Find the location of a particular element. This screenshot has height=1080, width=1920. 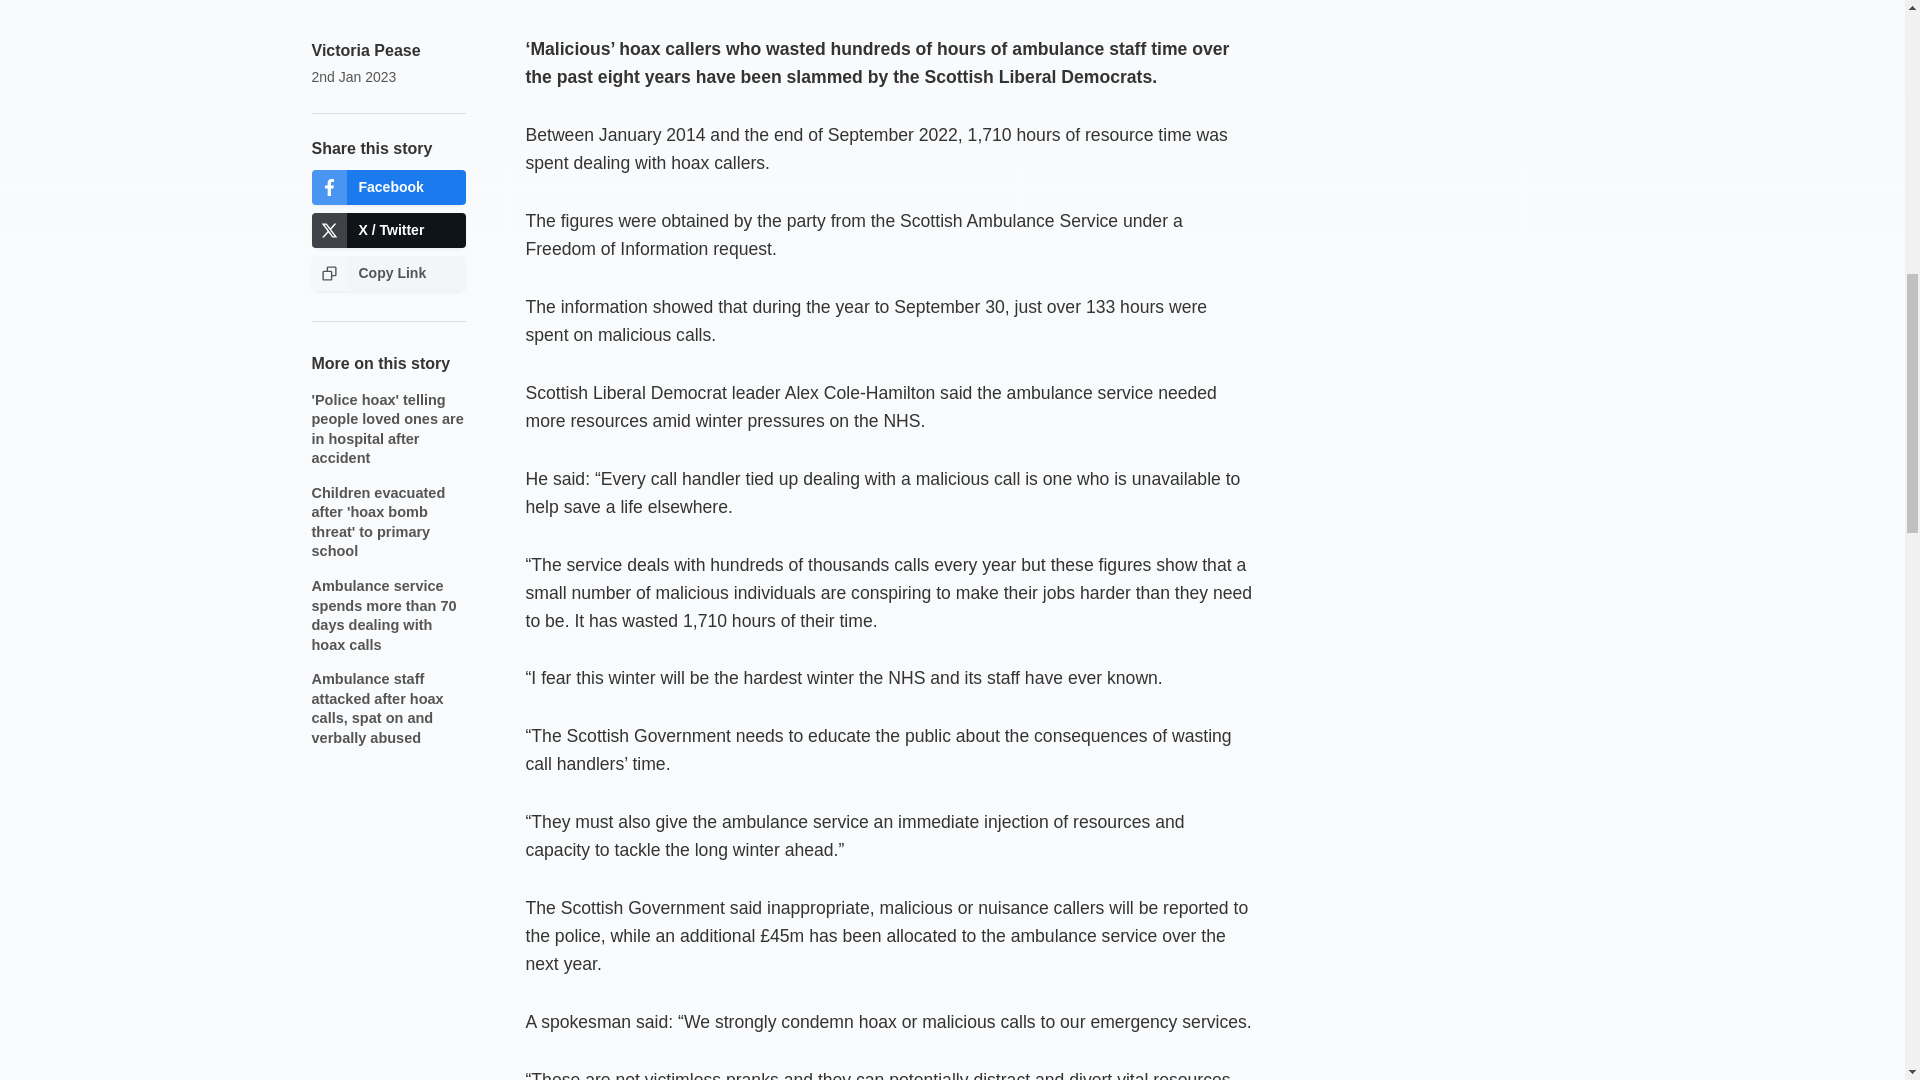

Facebook is located at coordinates (388, 187).